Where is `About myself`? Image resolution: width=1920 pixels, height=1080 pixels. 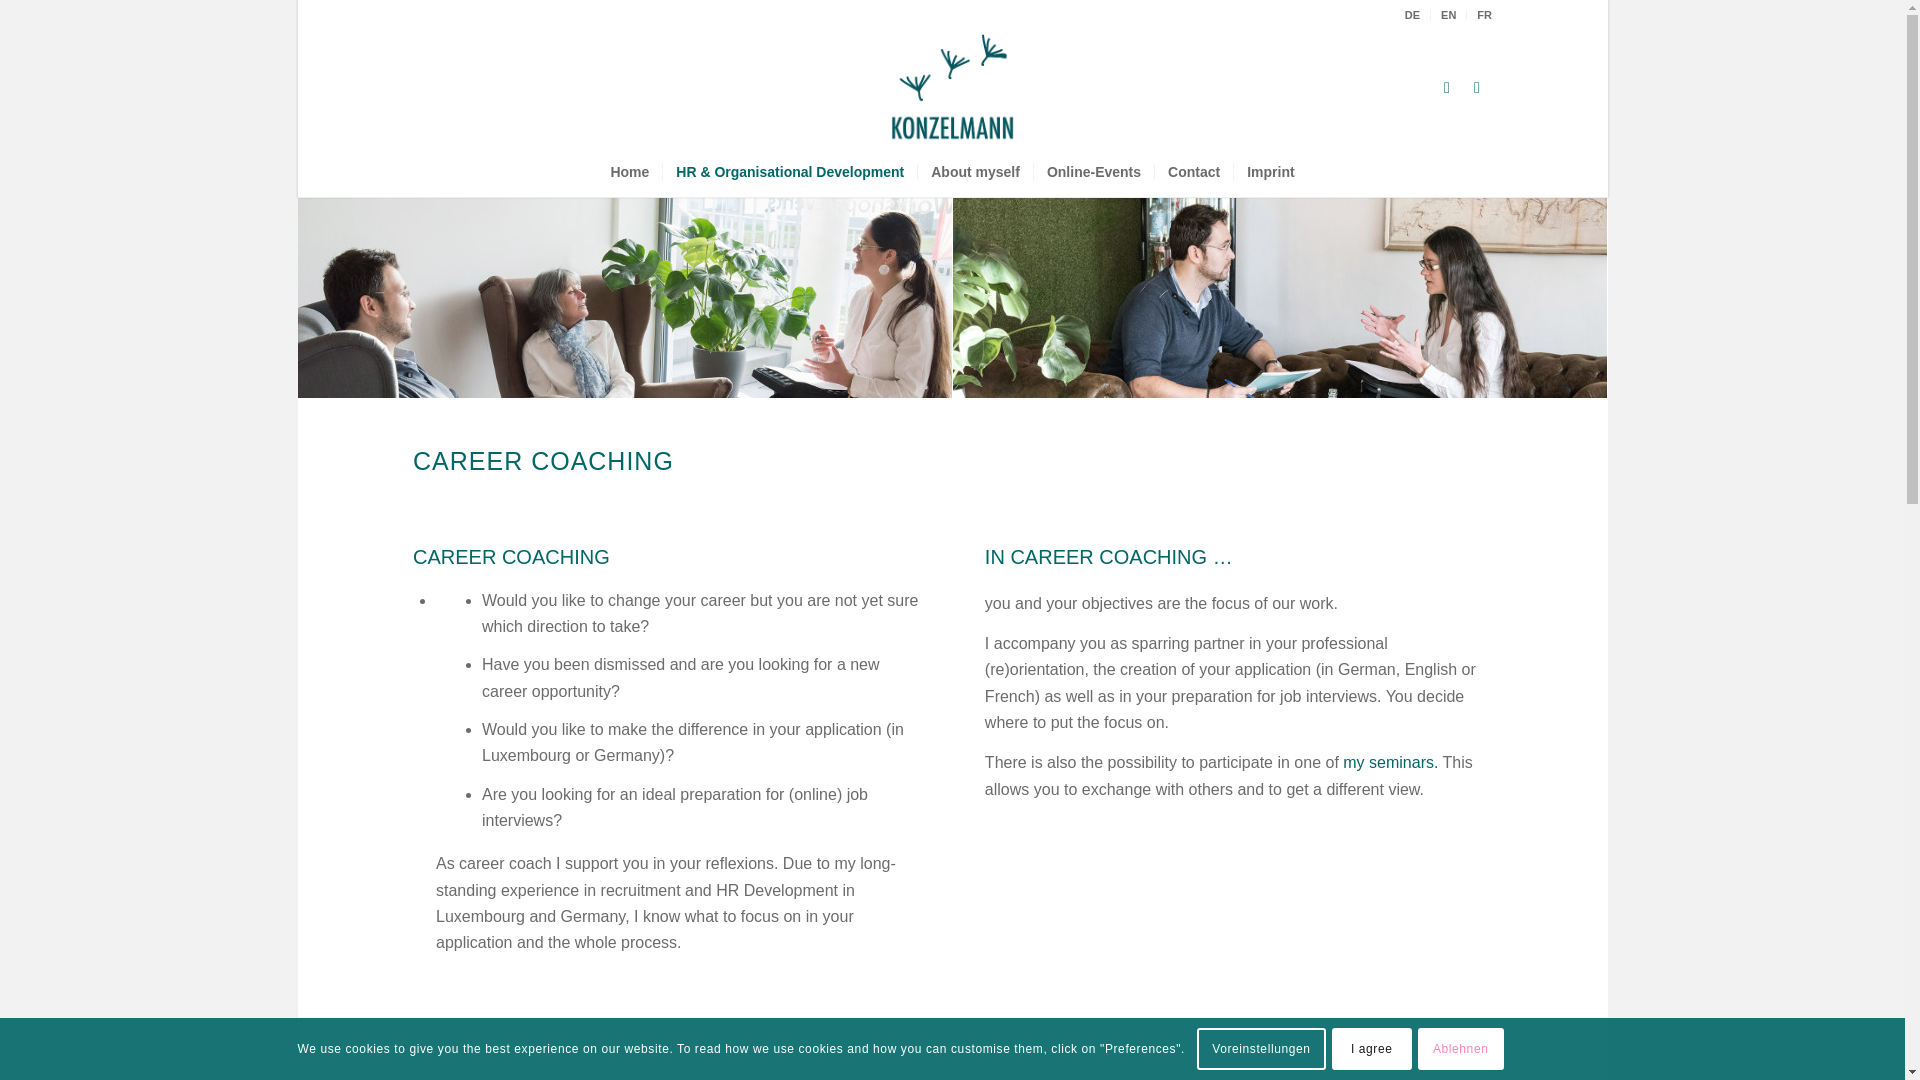
About myself is located at coordinates (974, 171).